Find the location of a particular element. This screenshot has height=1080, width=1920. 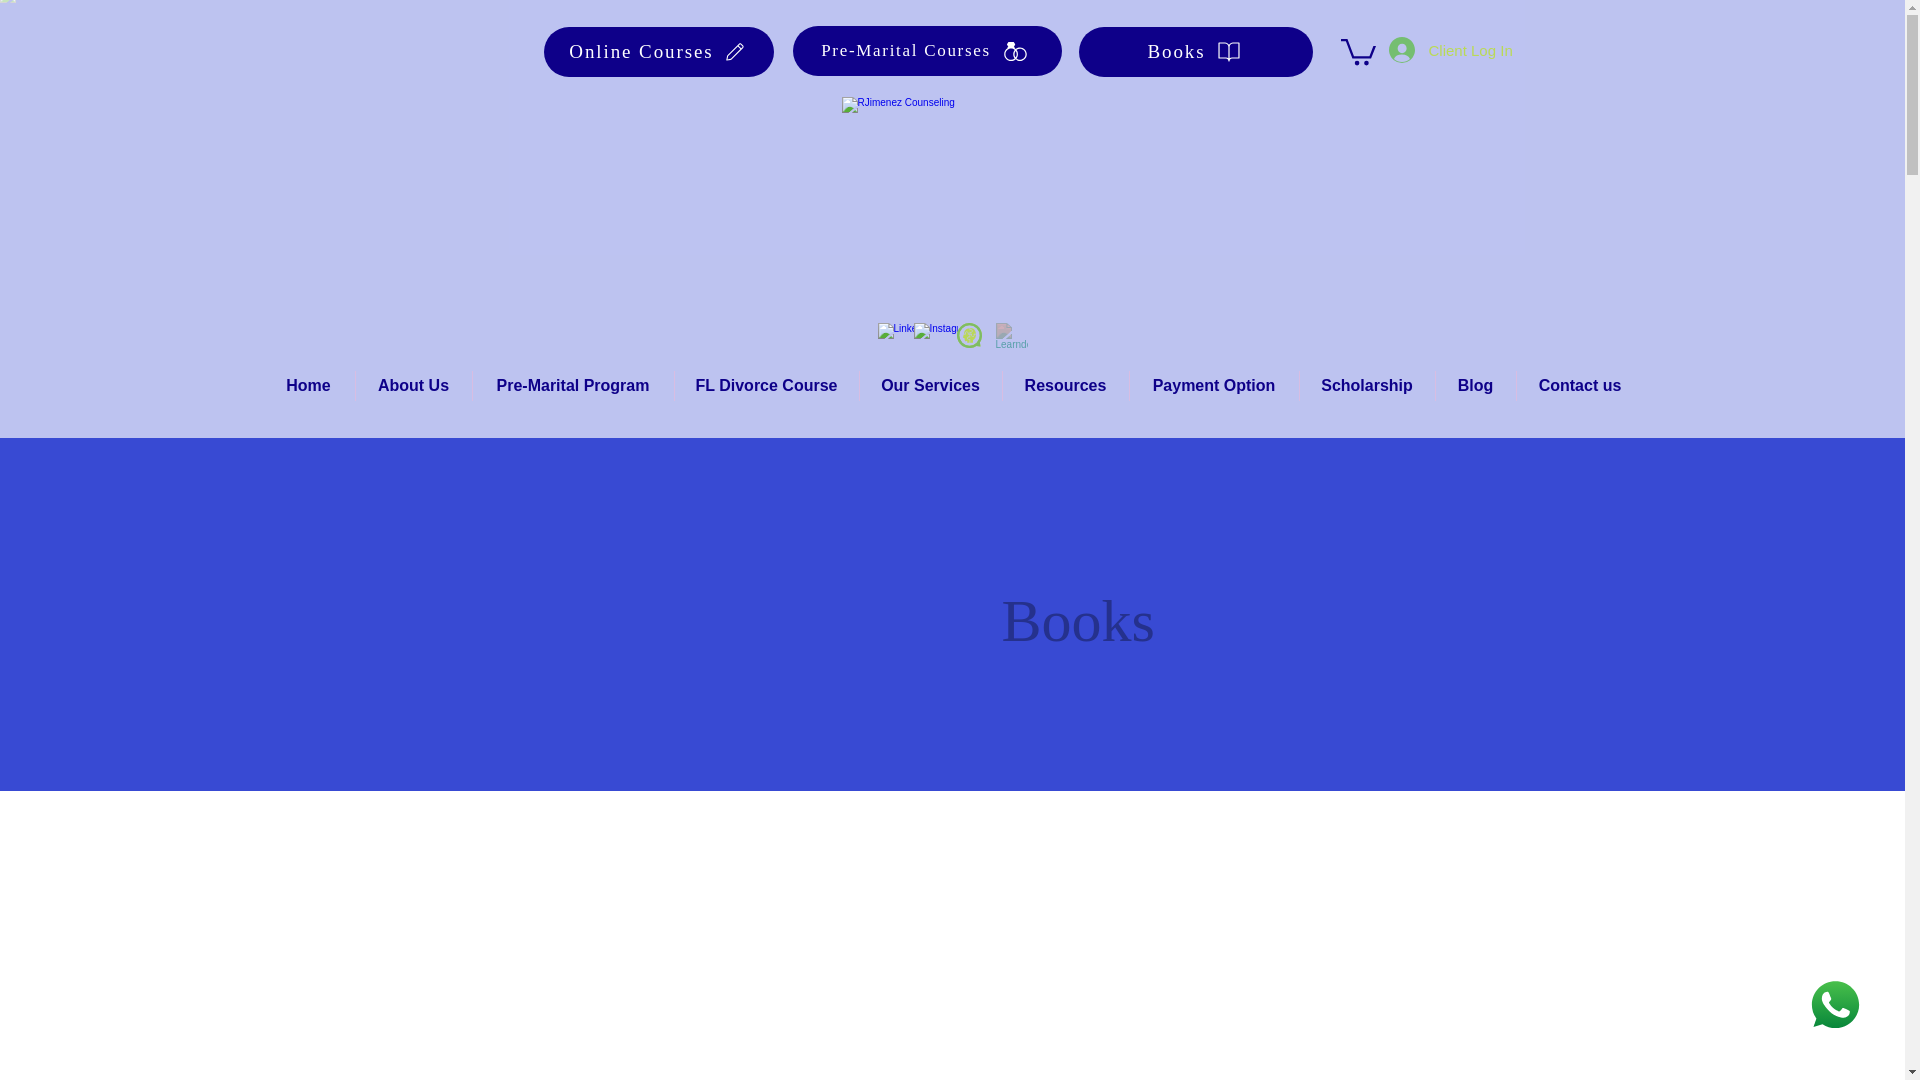

Home is located at coordinates (307, 386).